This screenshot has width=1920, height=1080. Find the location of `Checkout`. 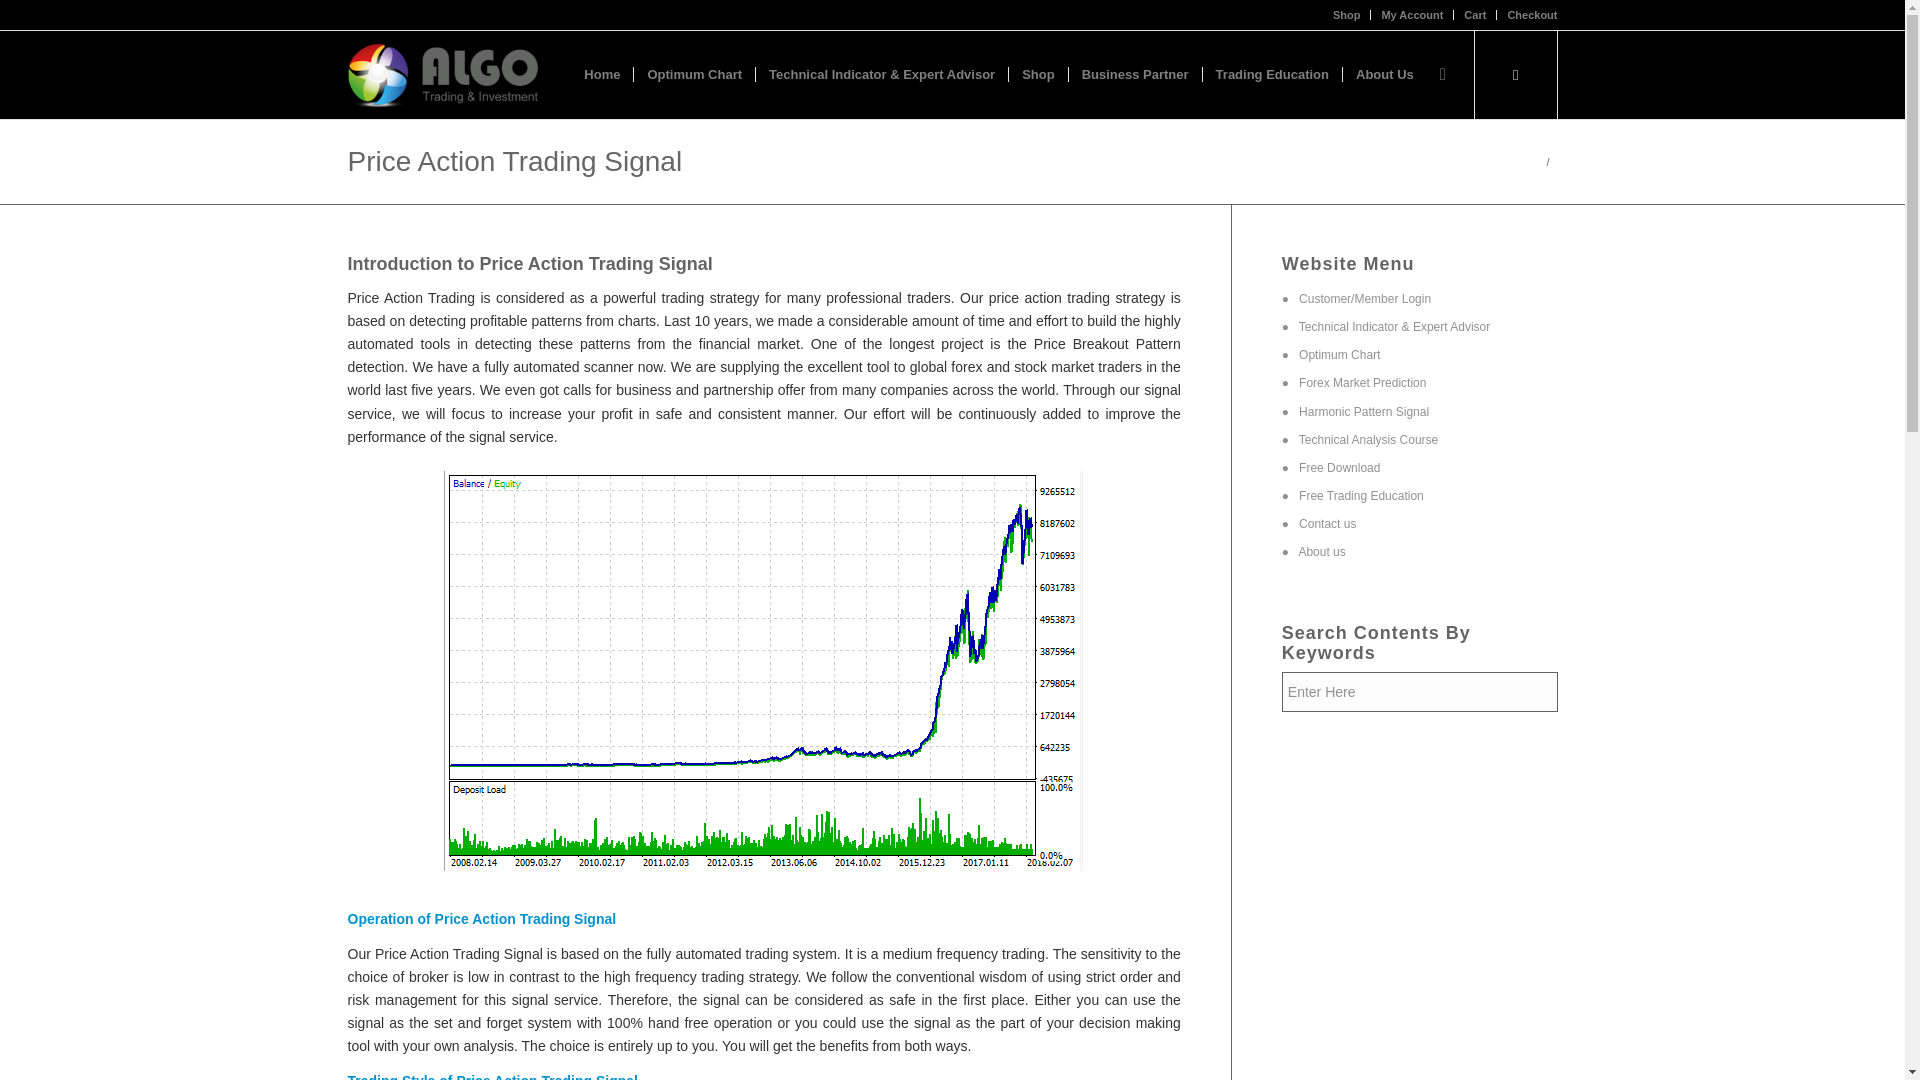

Checkout is located at coordinates (1532, 15).